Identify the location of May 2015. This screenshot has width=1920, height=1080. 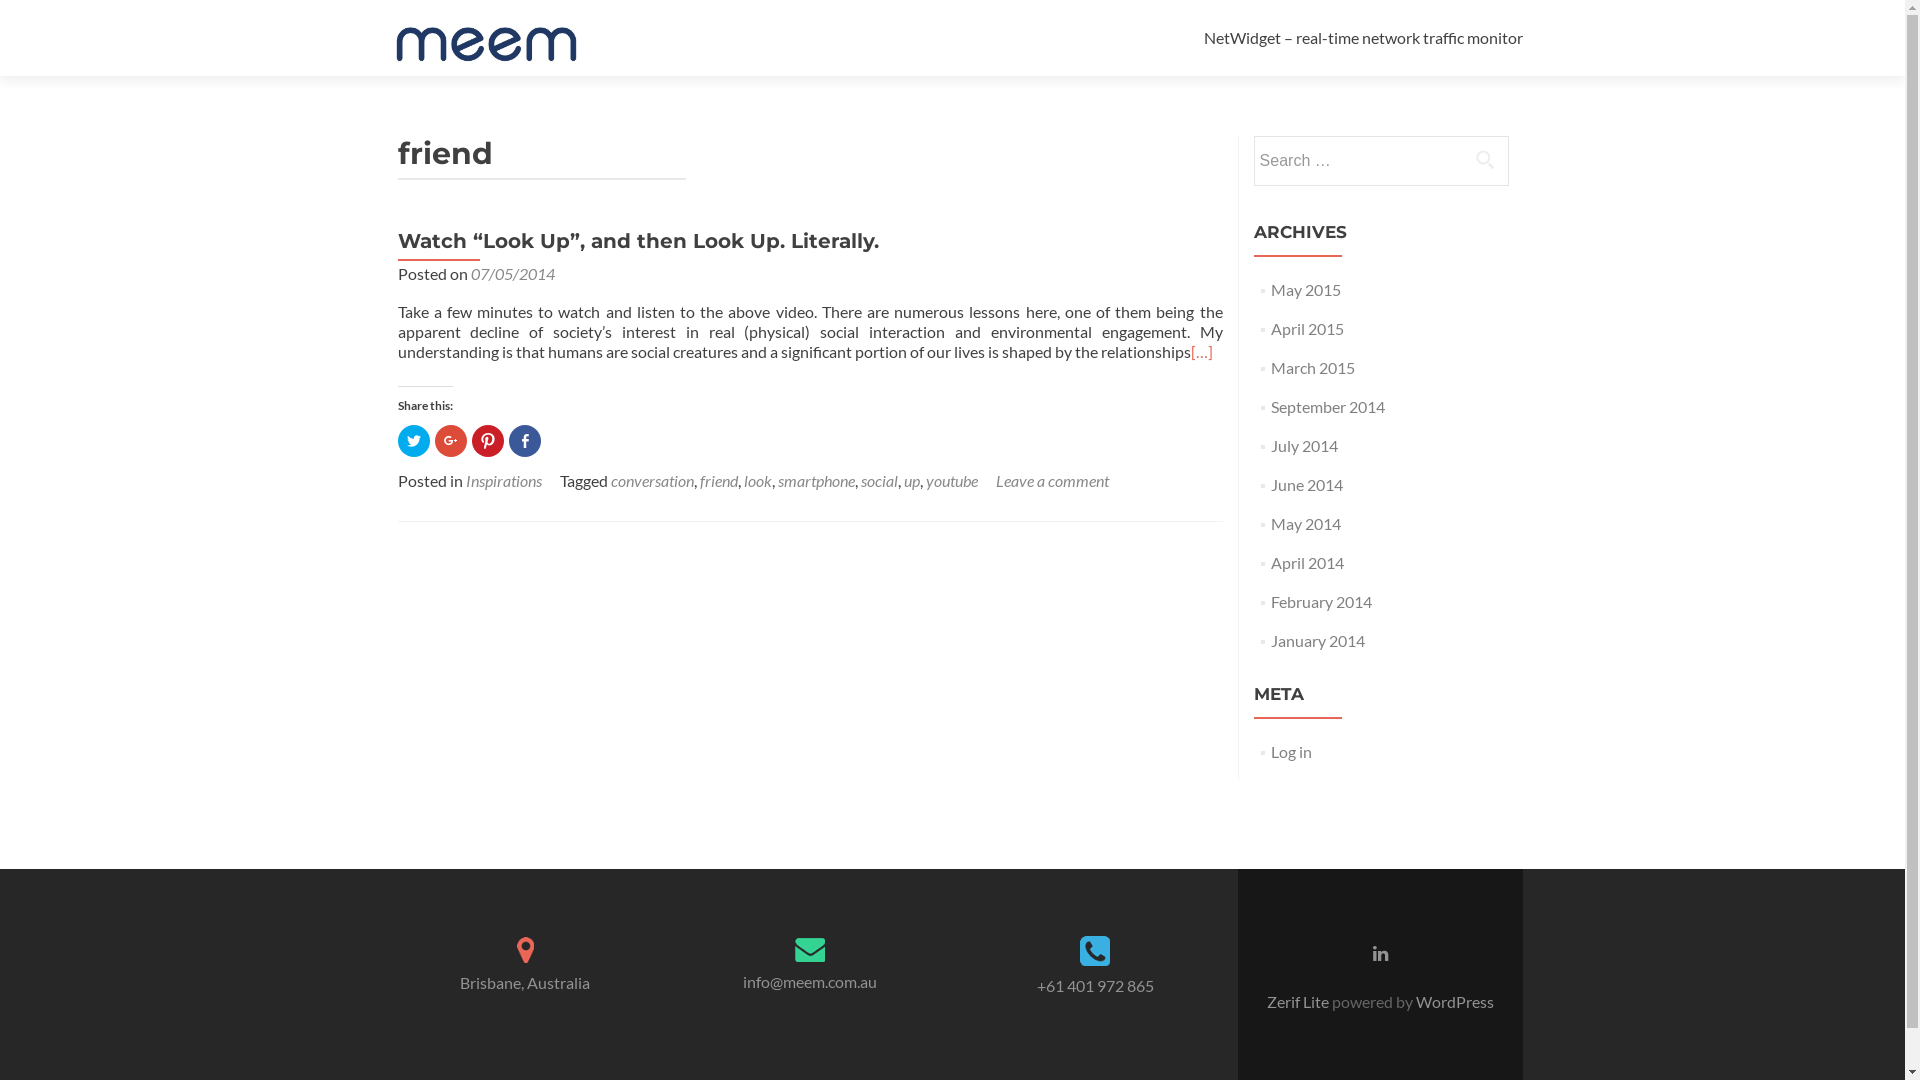
(1306, 290).